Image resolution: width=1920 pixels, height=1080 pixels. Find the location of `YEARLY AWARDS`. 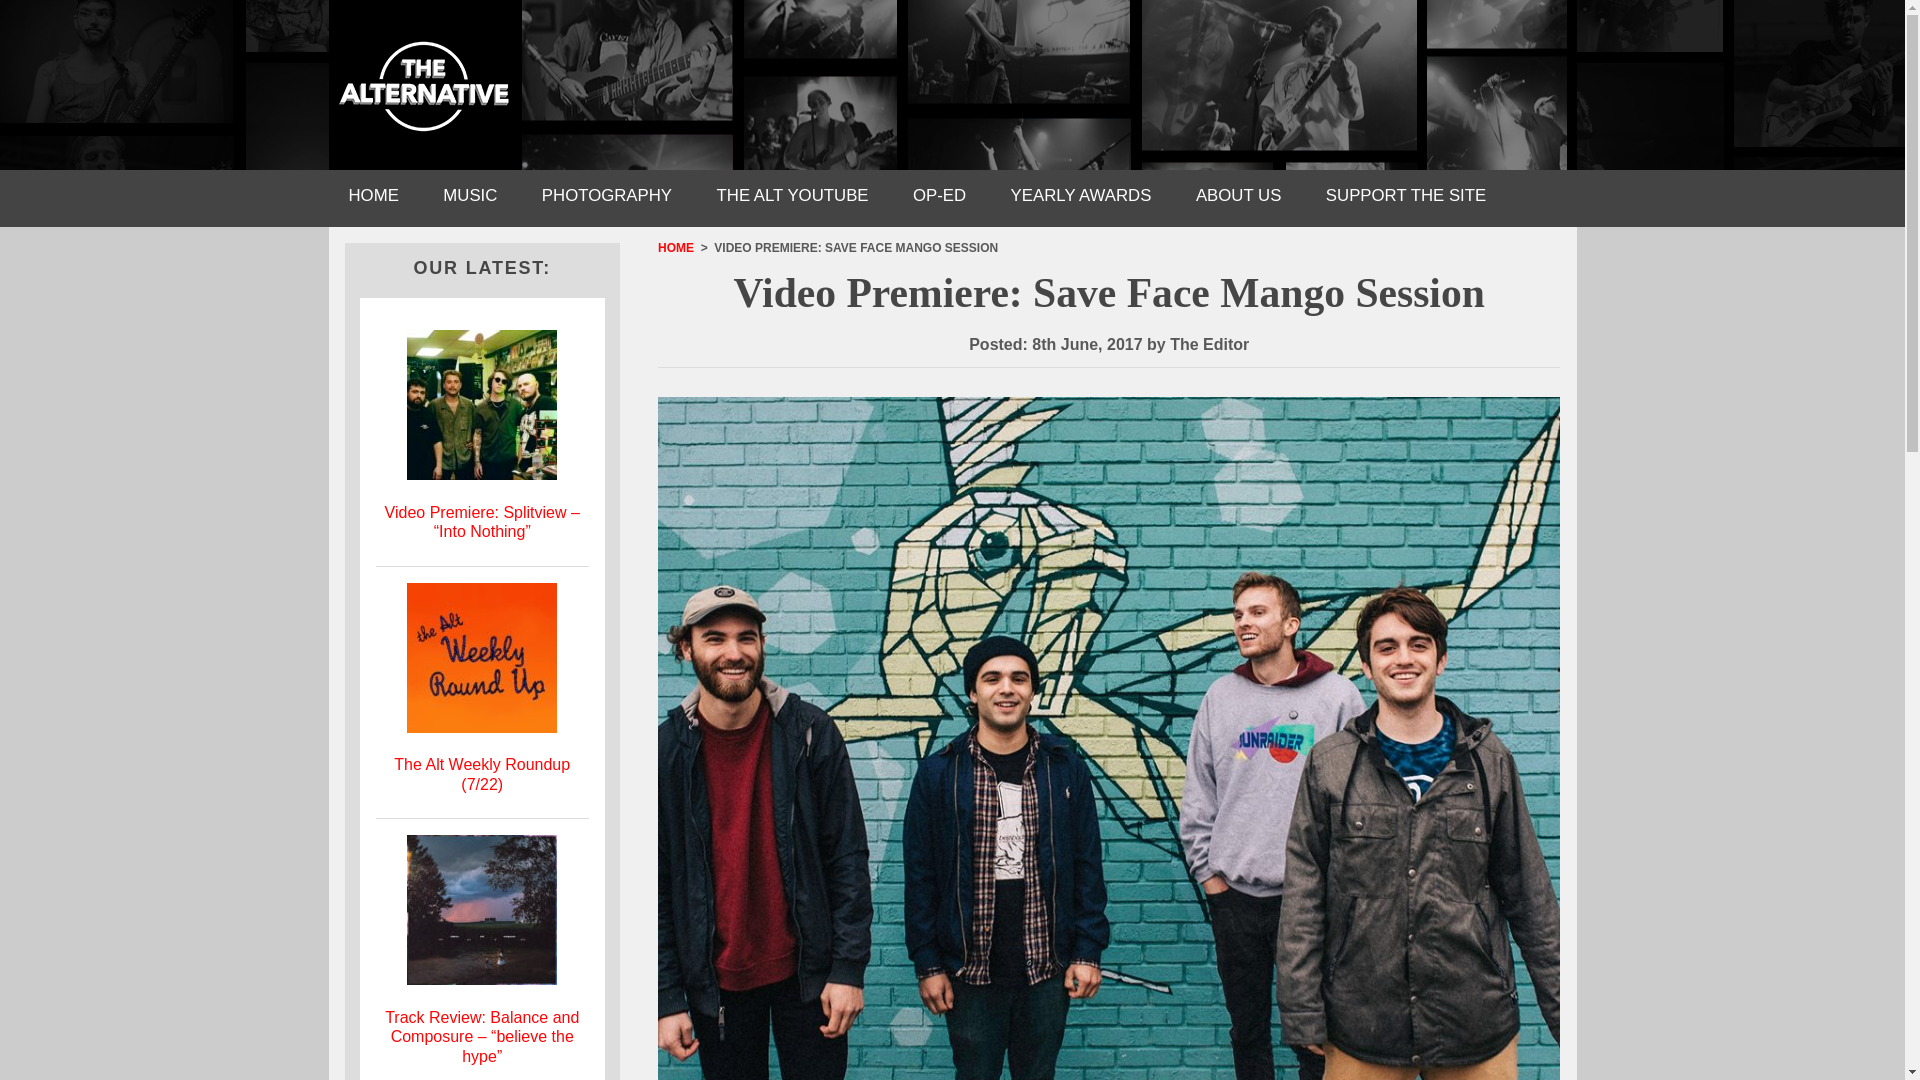

YEARLY AWARDS is located at coordinates (1080, 198).